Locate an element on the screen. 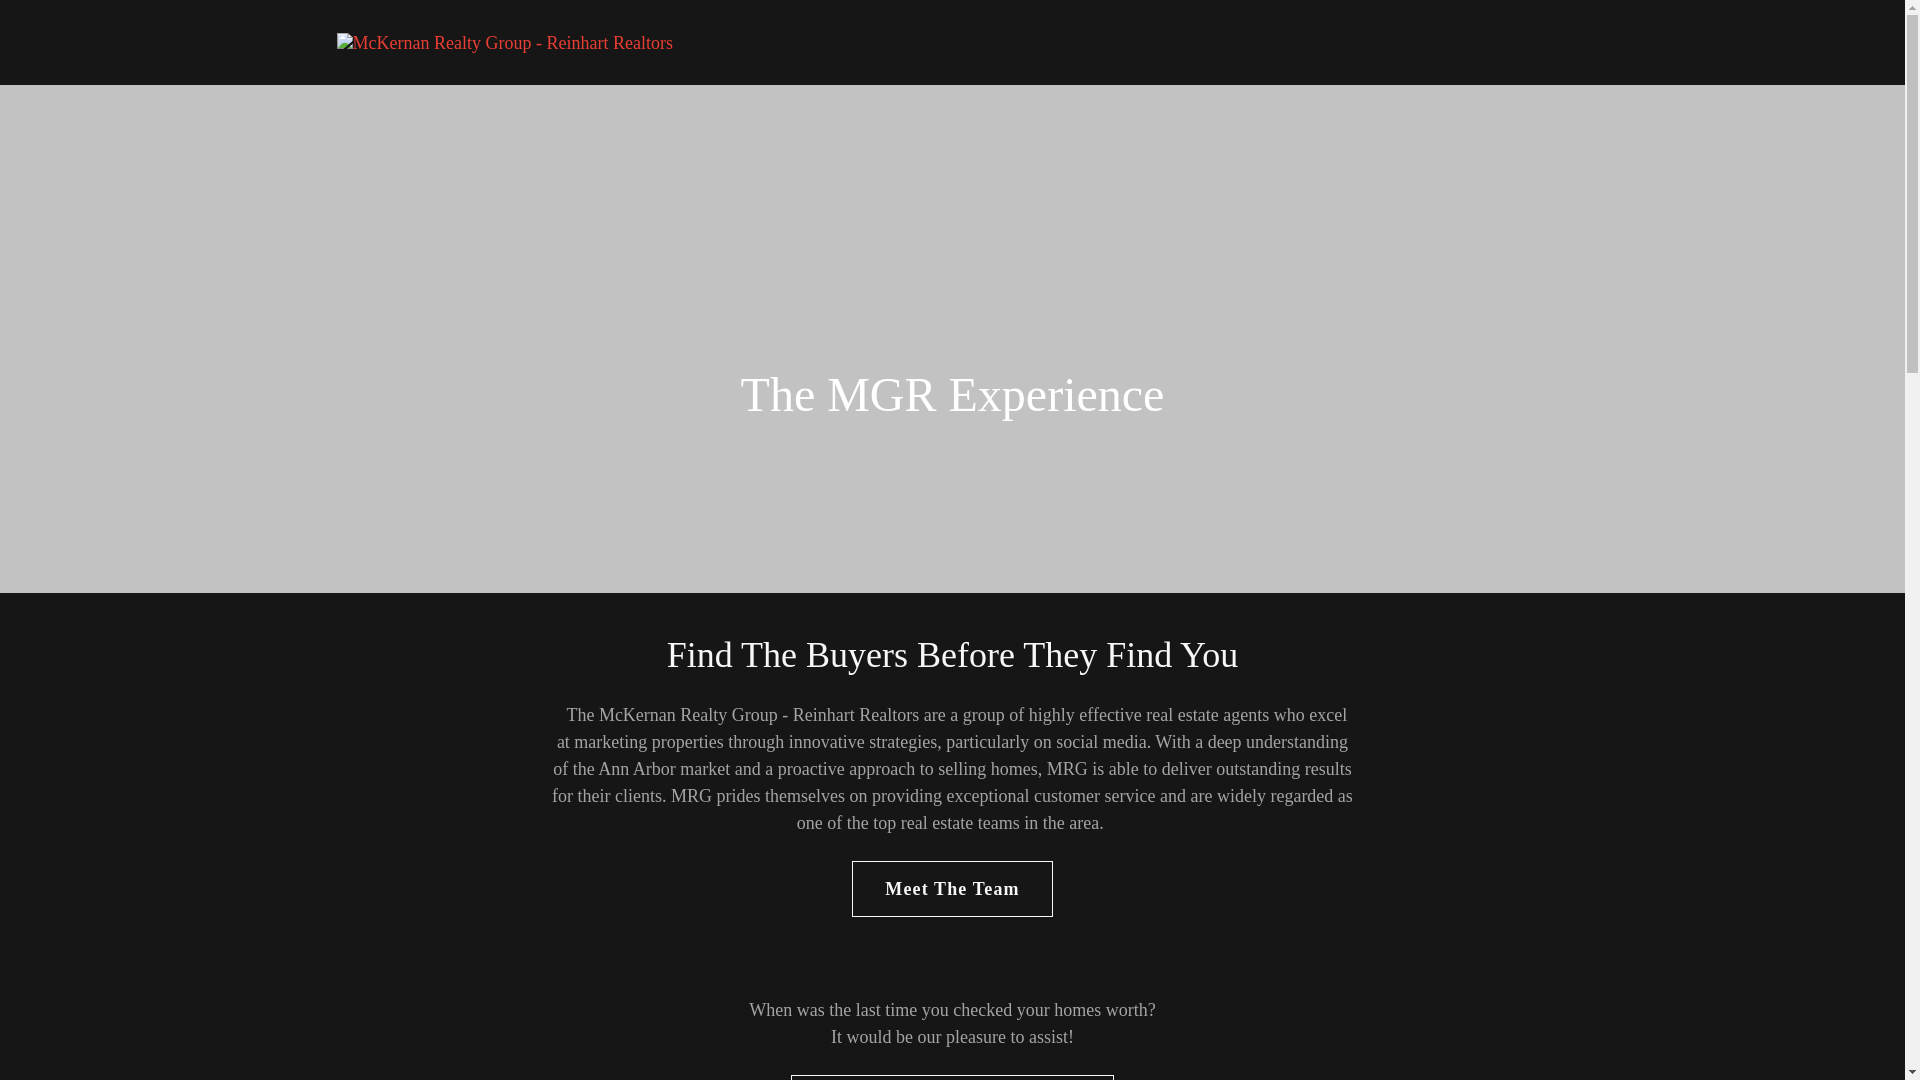 This screenshot has height=1080, width=1920. McKernan Realty Group - Reinhart Realtors is located at coordinates (504, 40).